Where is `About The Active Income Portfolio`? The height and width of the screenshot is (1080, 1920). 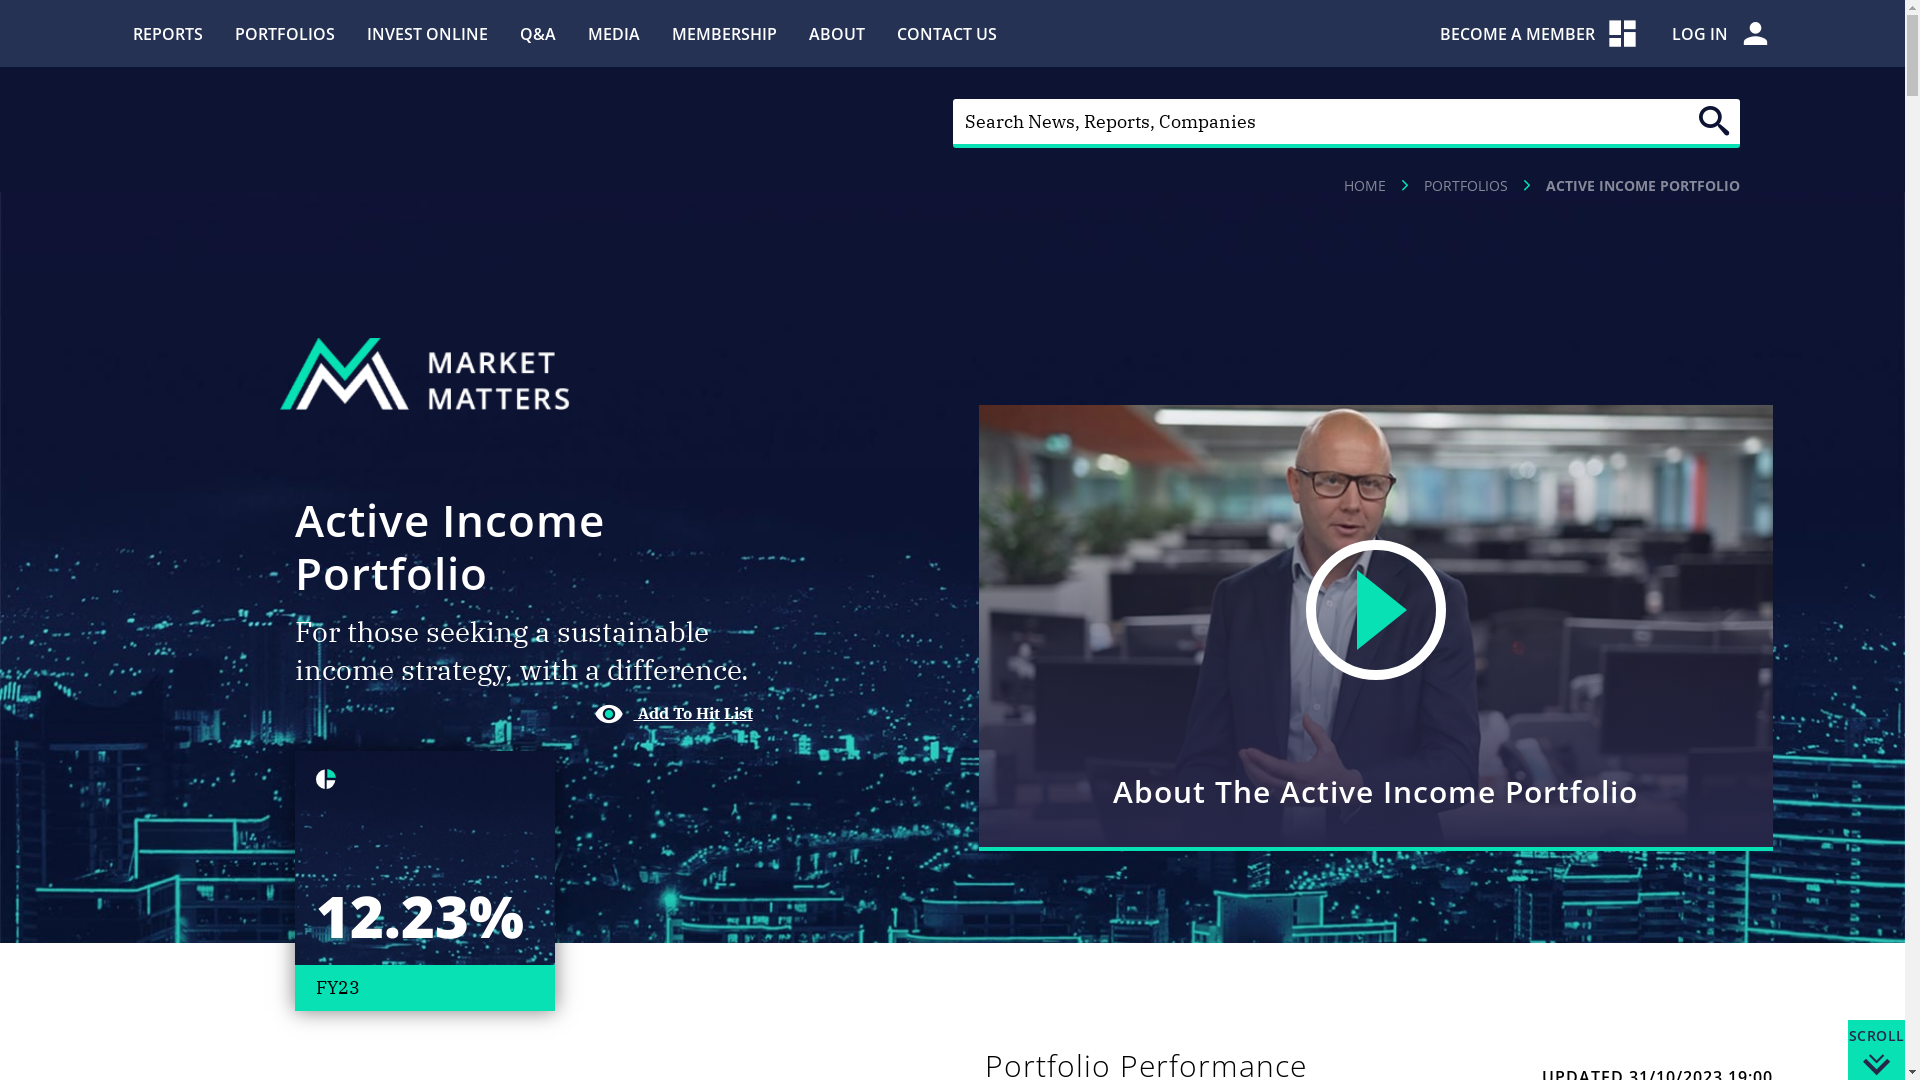
About The Active Income Portfolio is located at coordinates (1375, 628).